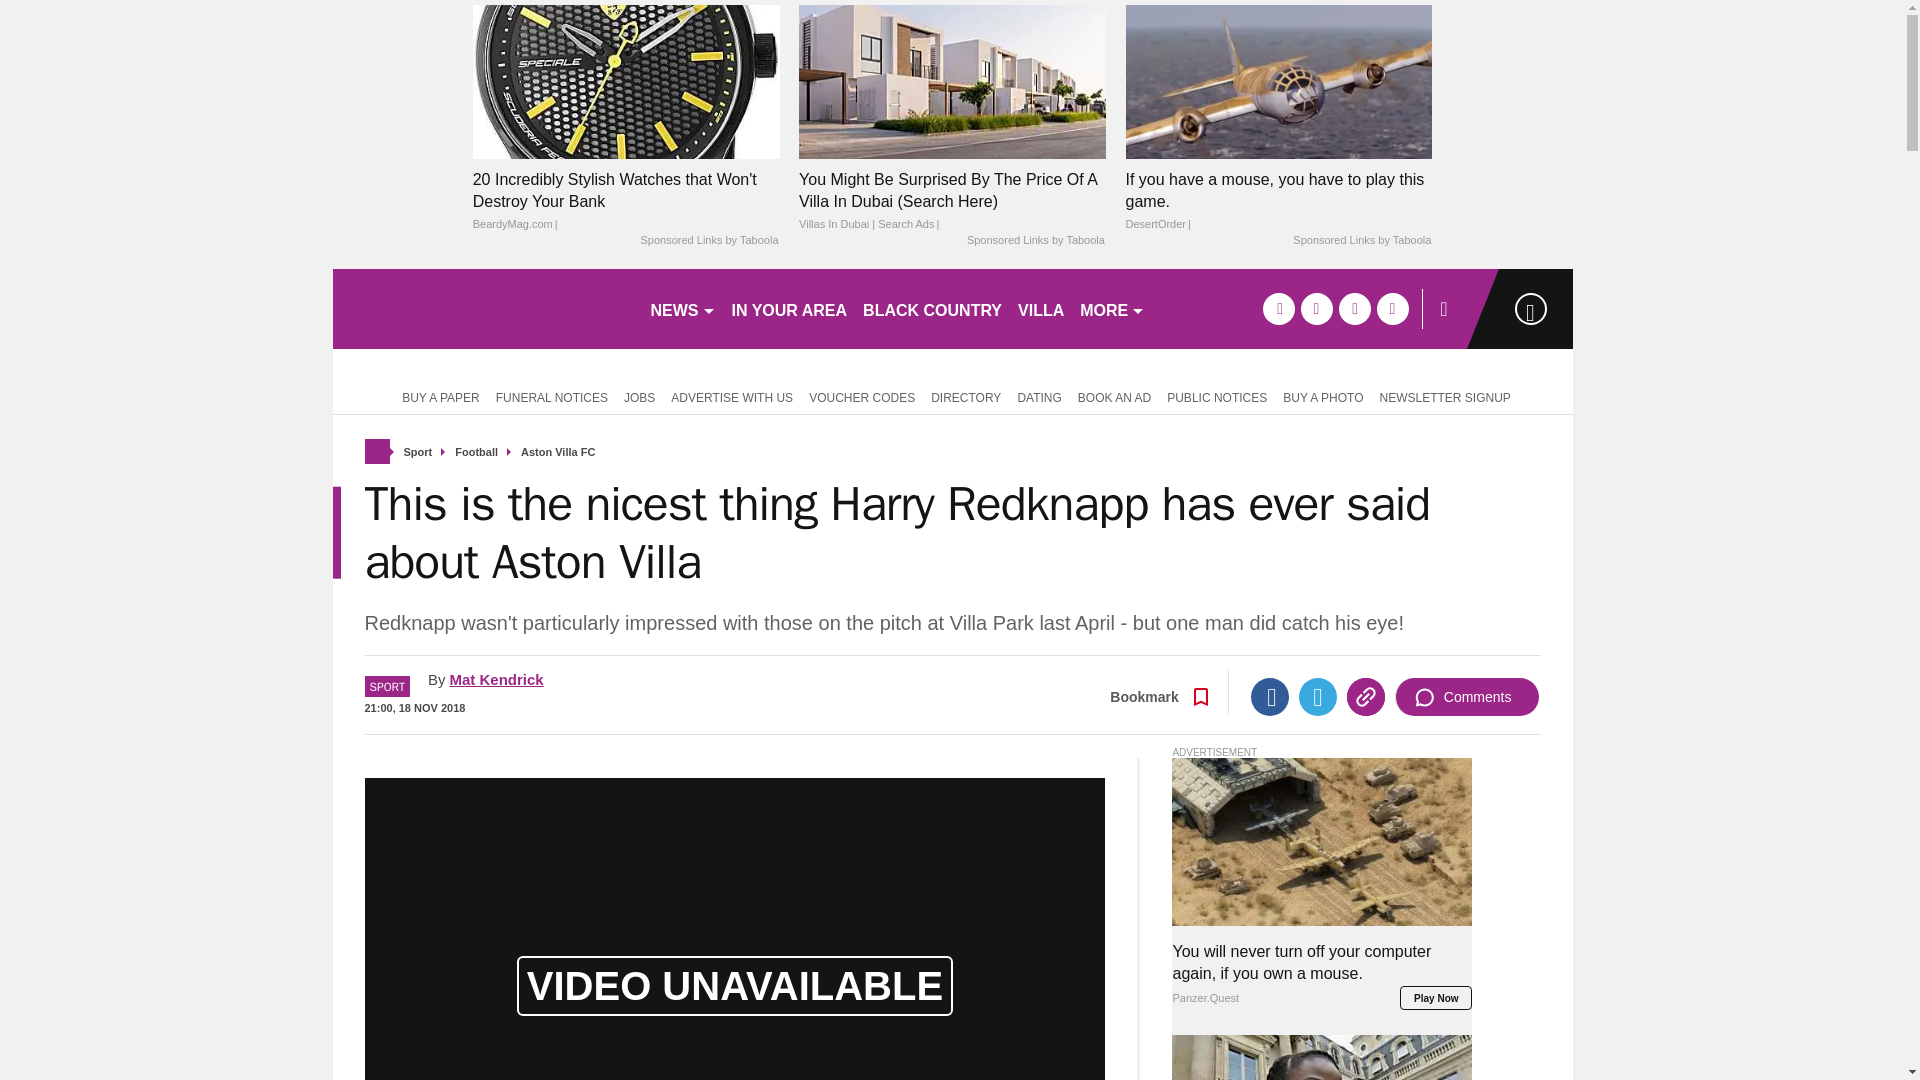 The height and width of the screenshot is (1080, 1920). Describe the element at coordinates (1318, 697) in the screenshot. I see `Twitter` at that location.